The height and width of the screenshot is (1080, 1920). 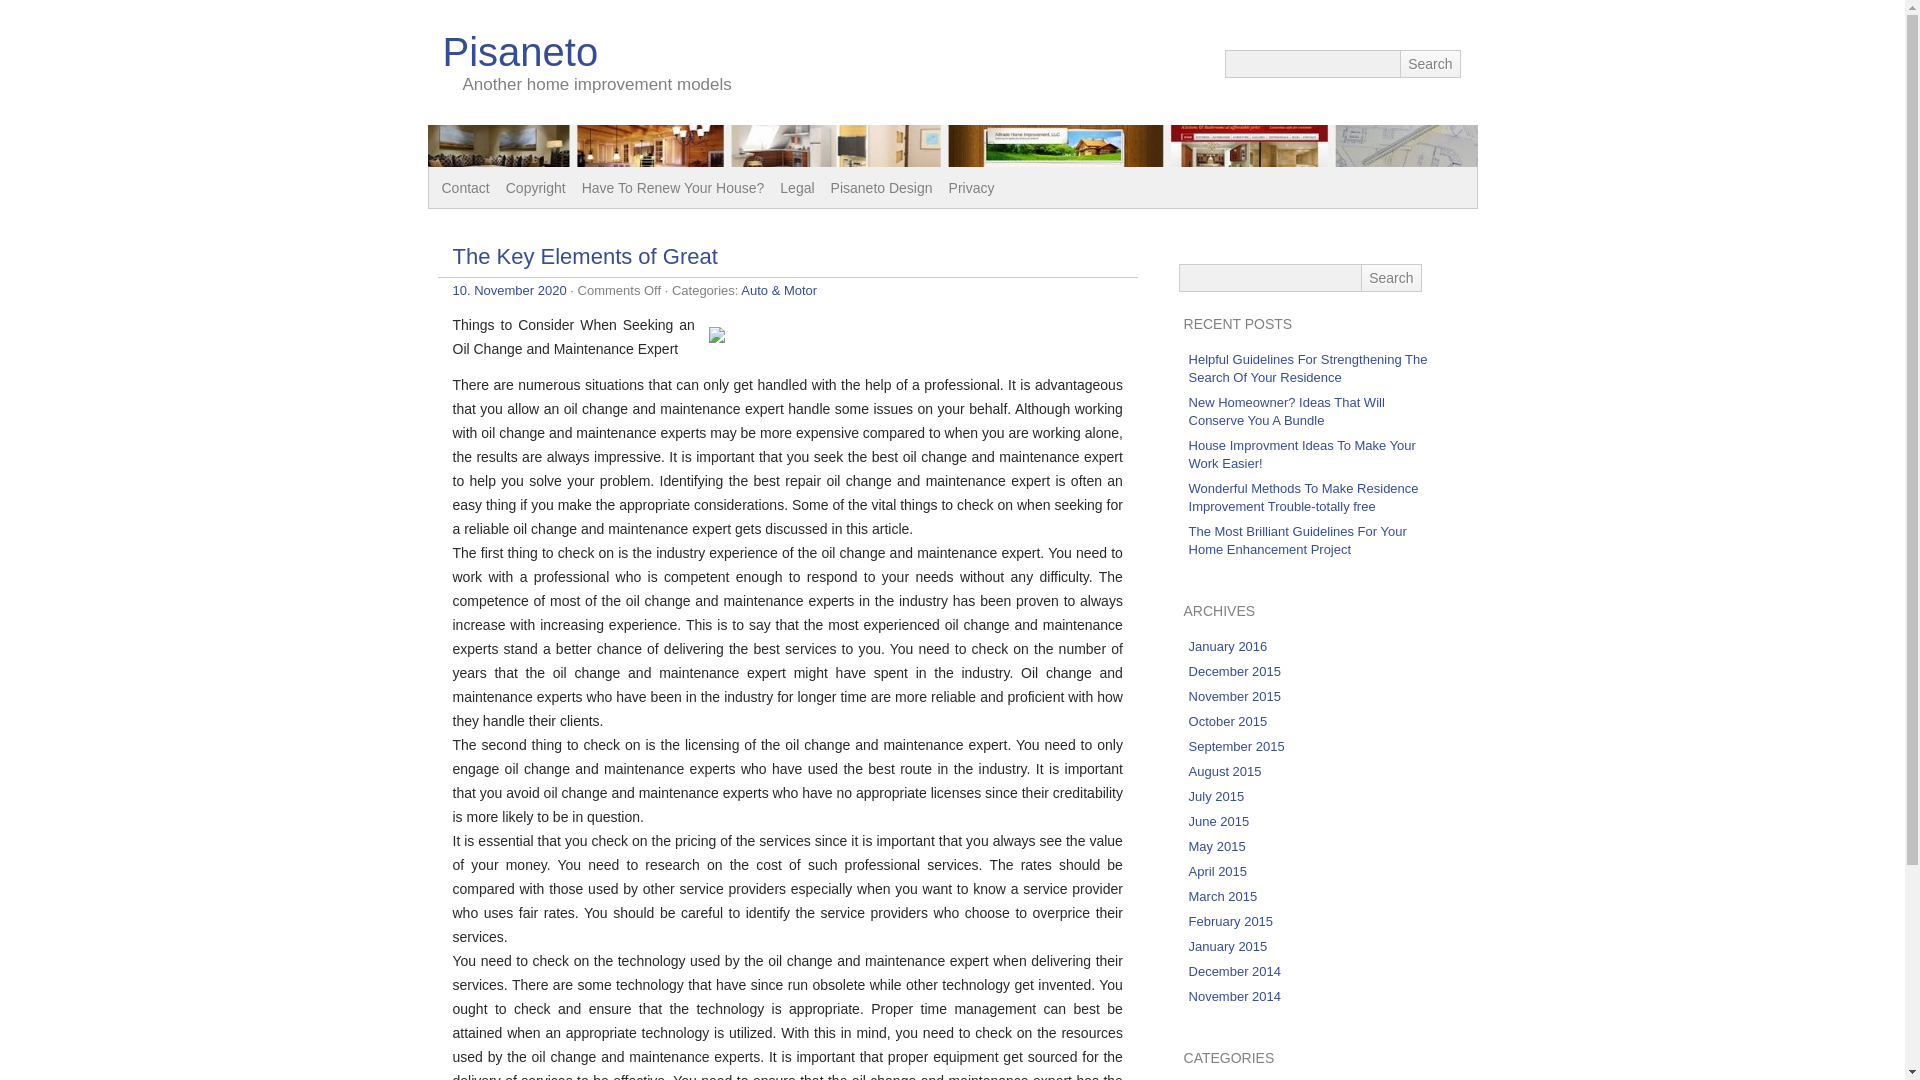 What do you see at coordinates (796, 188) in the screenshot?
I see `Legal` at bounding box center [796, 188].